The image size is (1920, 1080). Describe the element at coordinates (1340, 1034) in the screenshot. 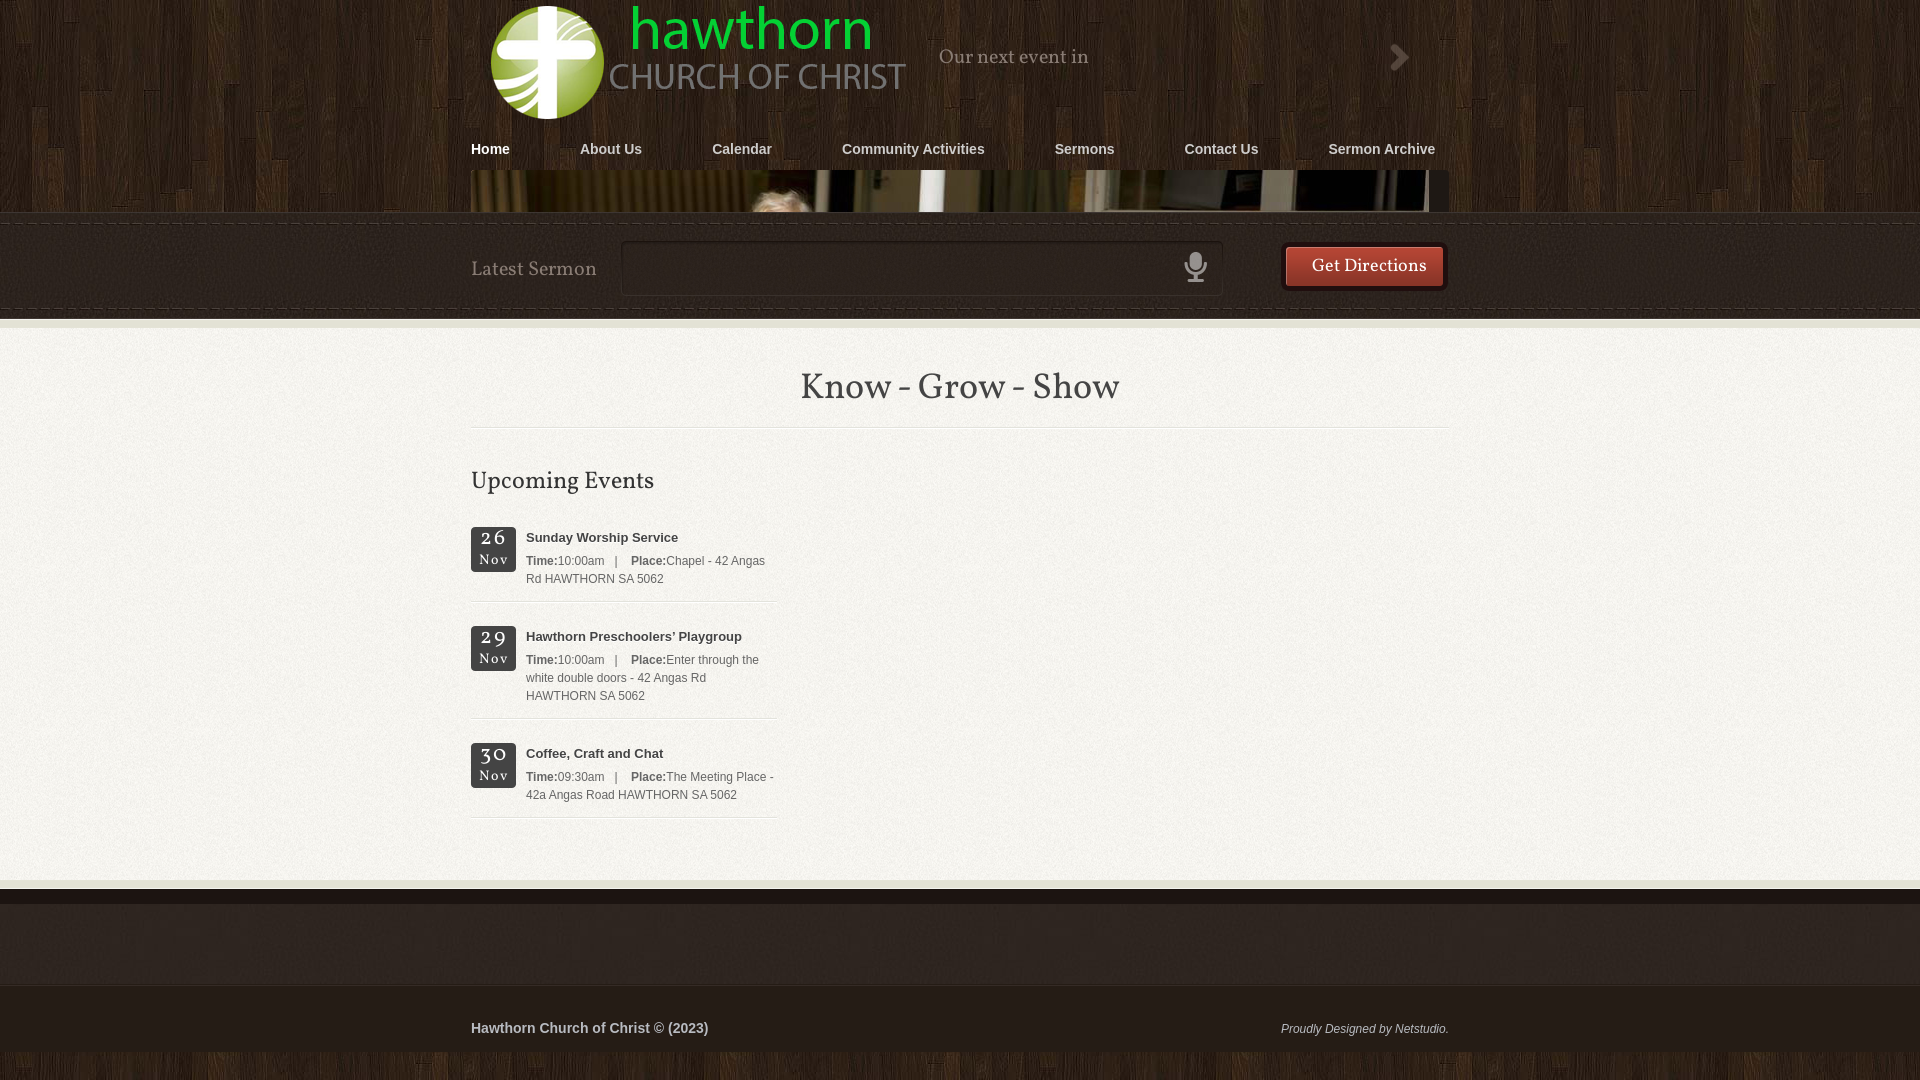

I see `Proudly Designed by Netstudio.` at that location.